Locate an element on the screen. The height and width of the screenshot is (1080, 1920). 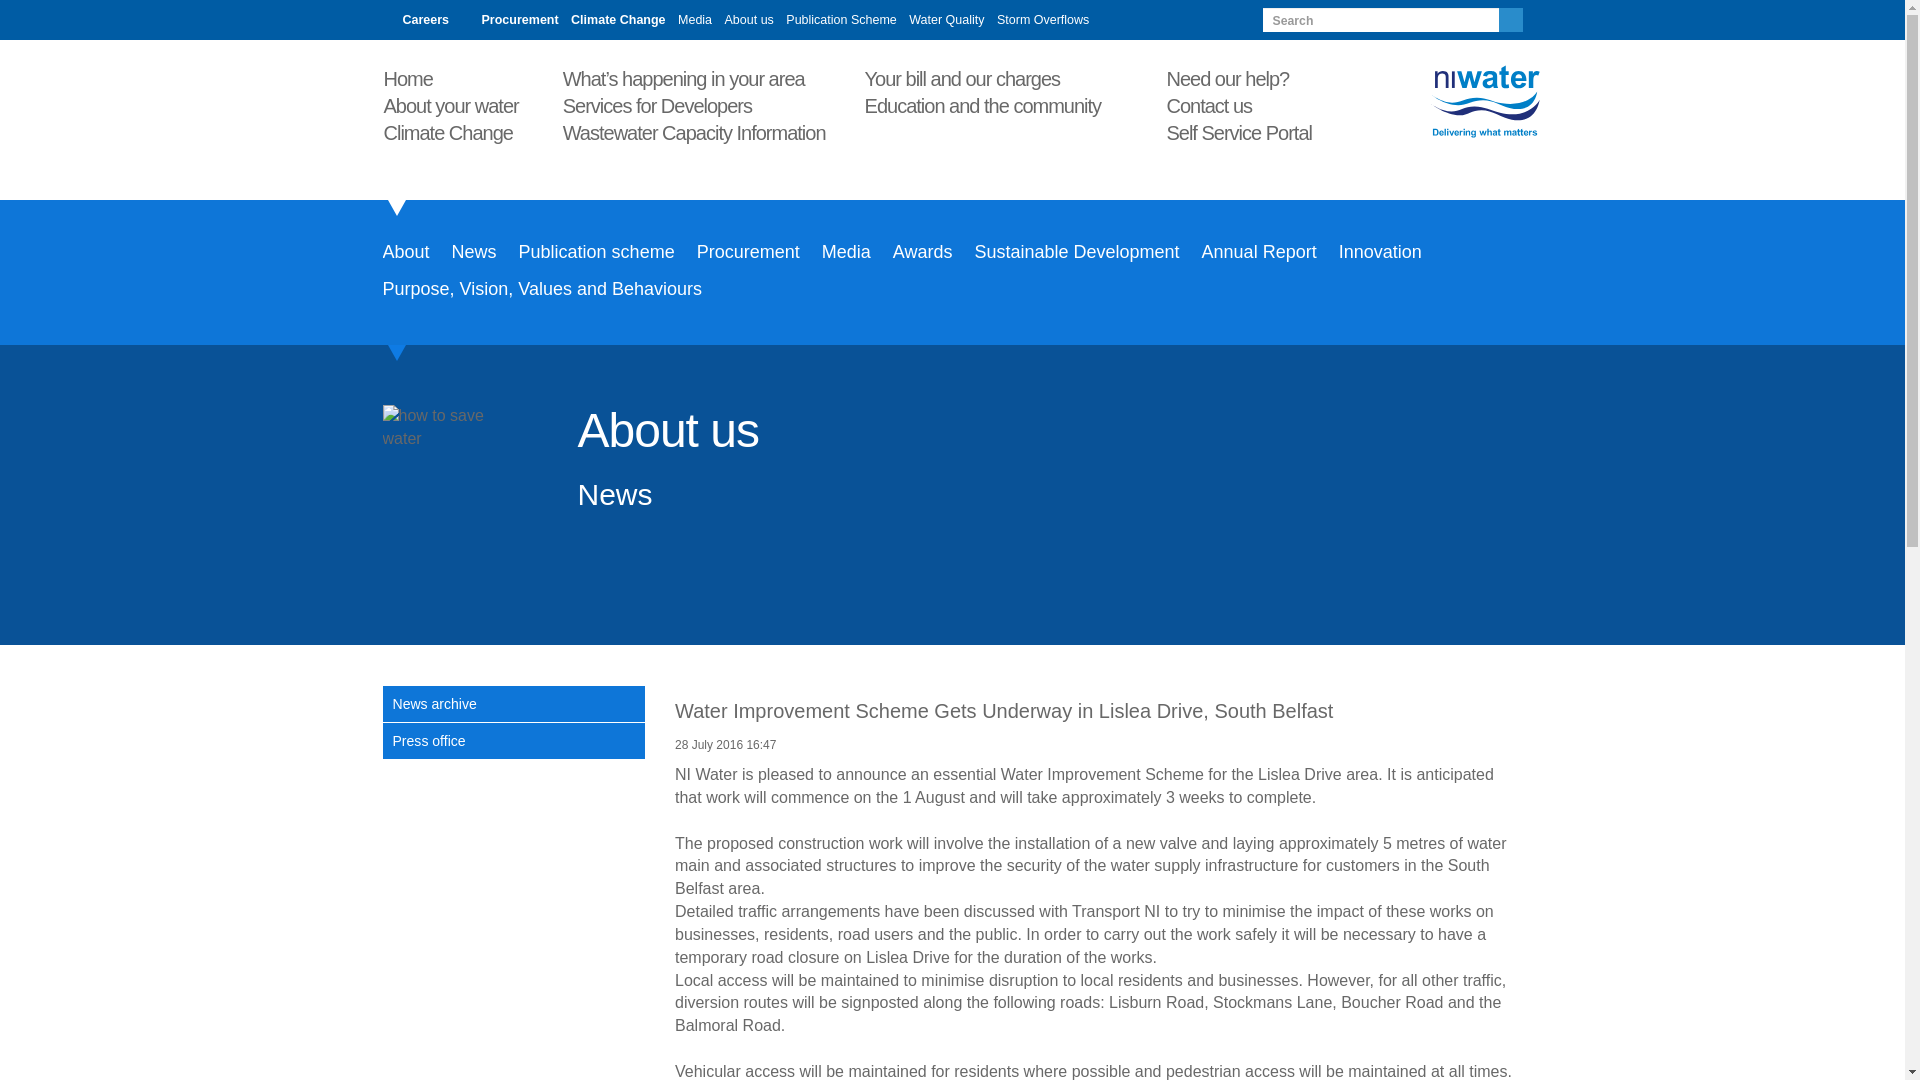
Home is located at coordinates (418, 76).